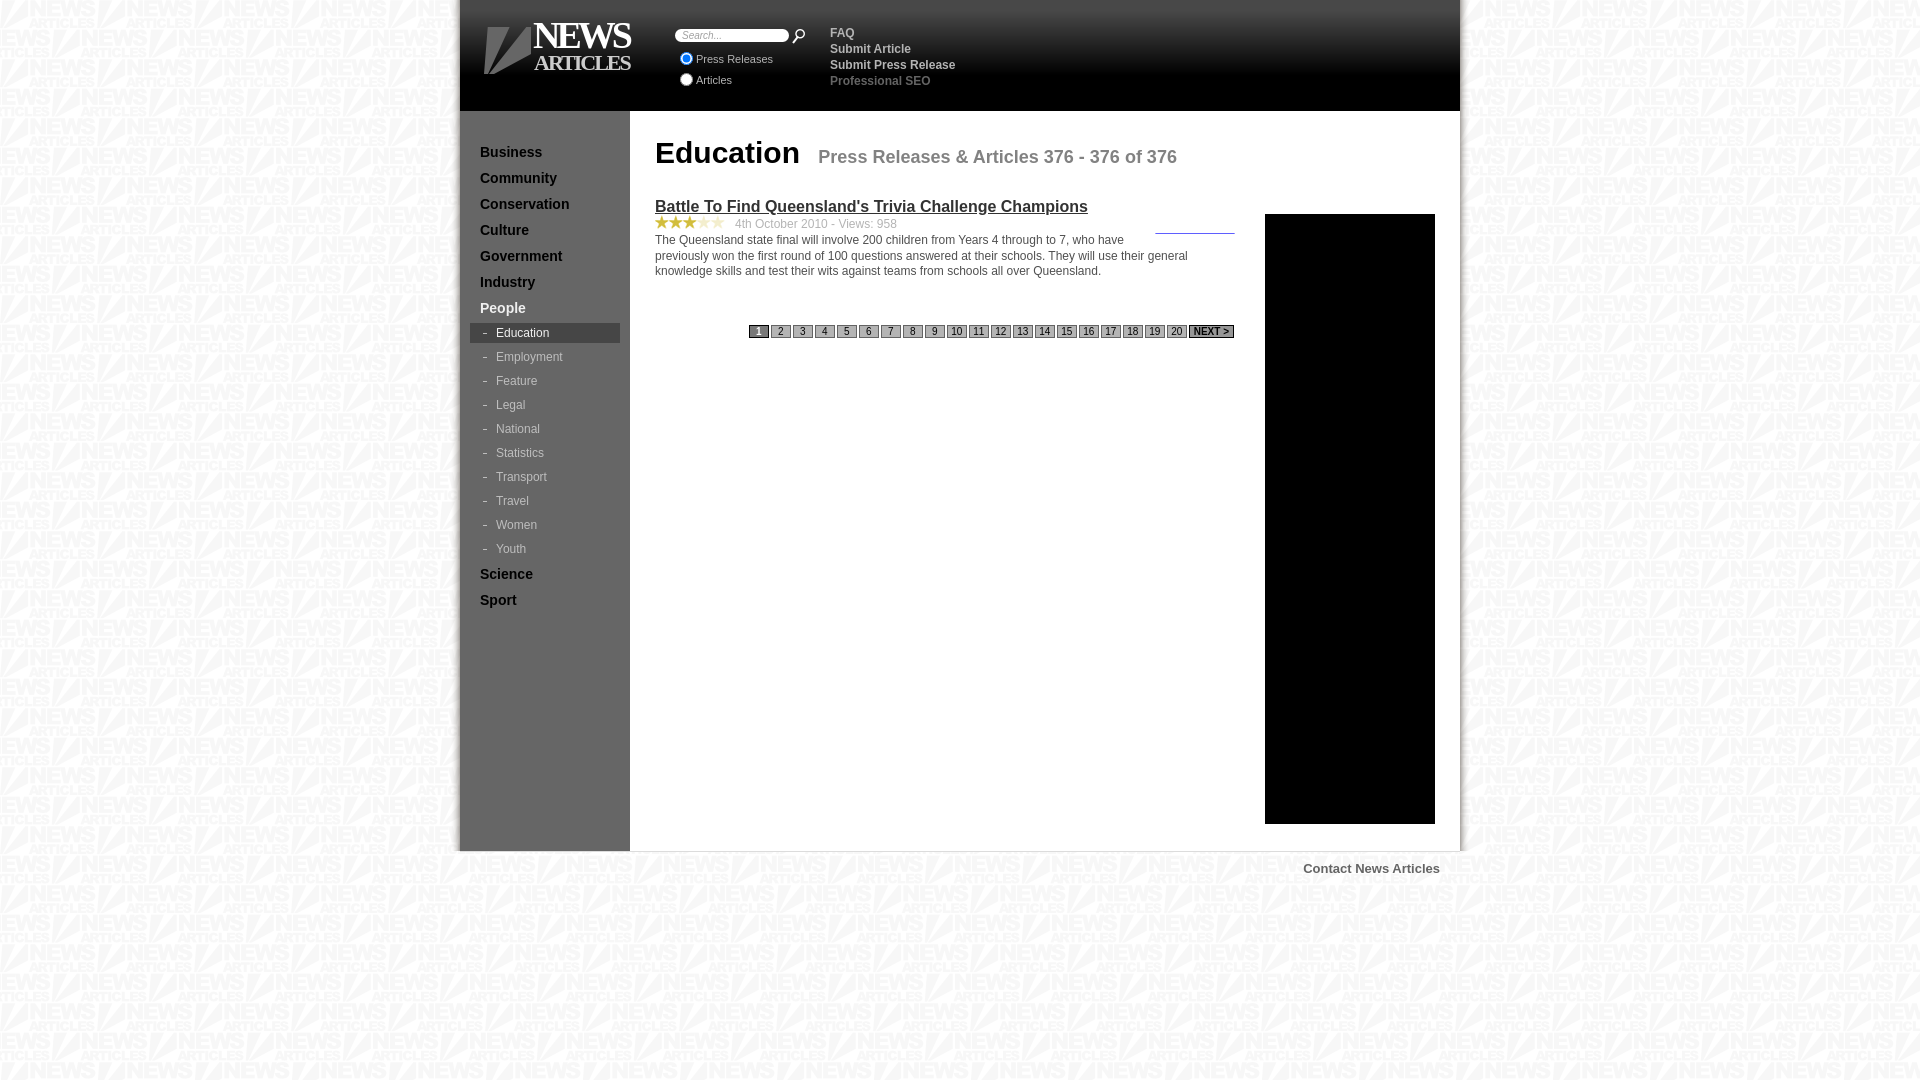 Image resolution: width=1920 pixels, height=1080 pixels. I want to click on Employment, so click(545, 357).